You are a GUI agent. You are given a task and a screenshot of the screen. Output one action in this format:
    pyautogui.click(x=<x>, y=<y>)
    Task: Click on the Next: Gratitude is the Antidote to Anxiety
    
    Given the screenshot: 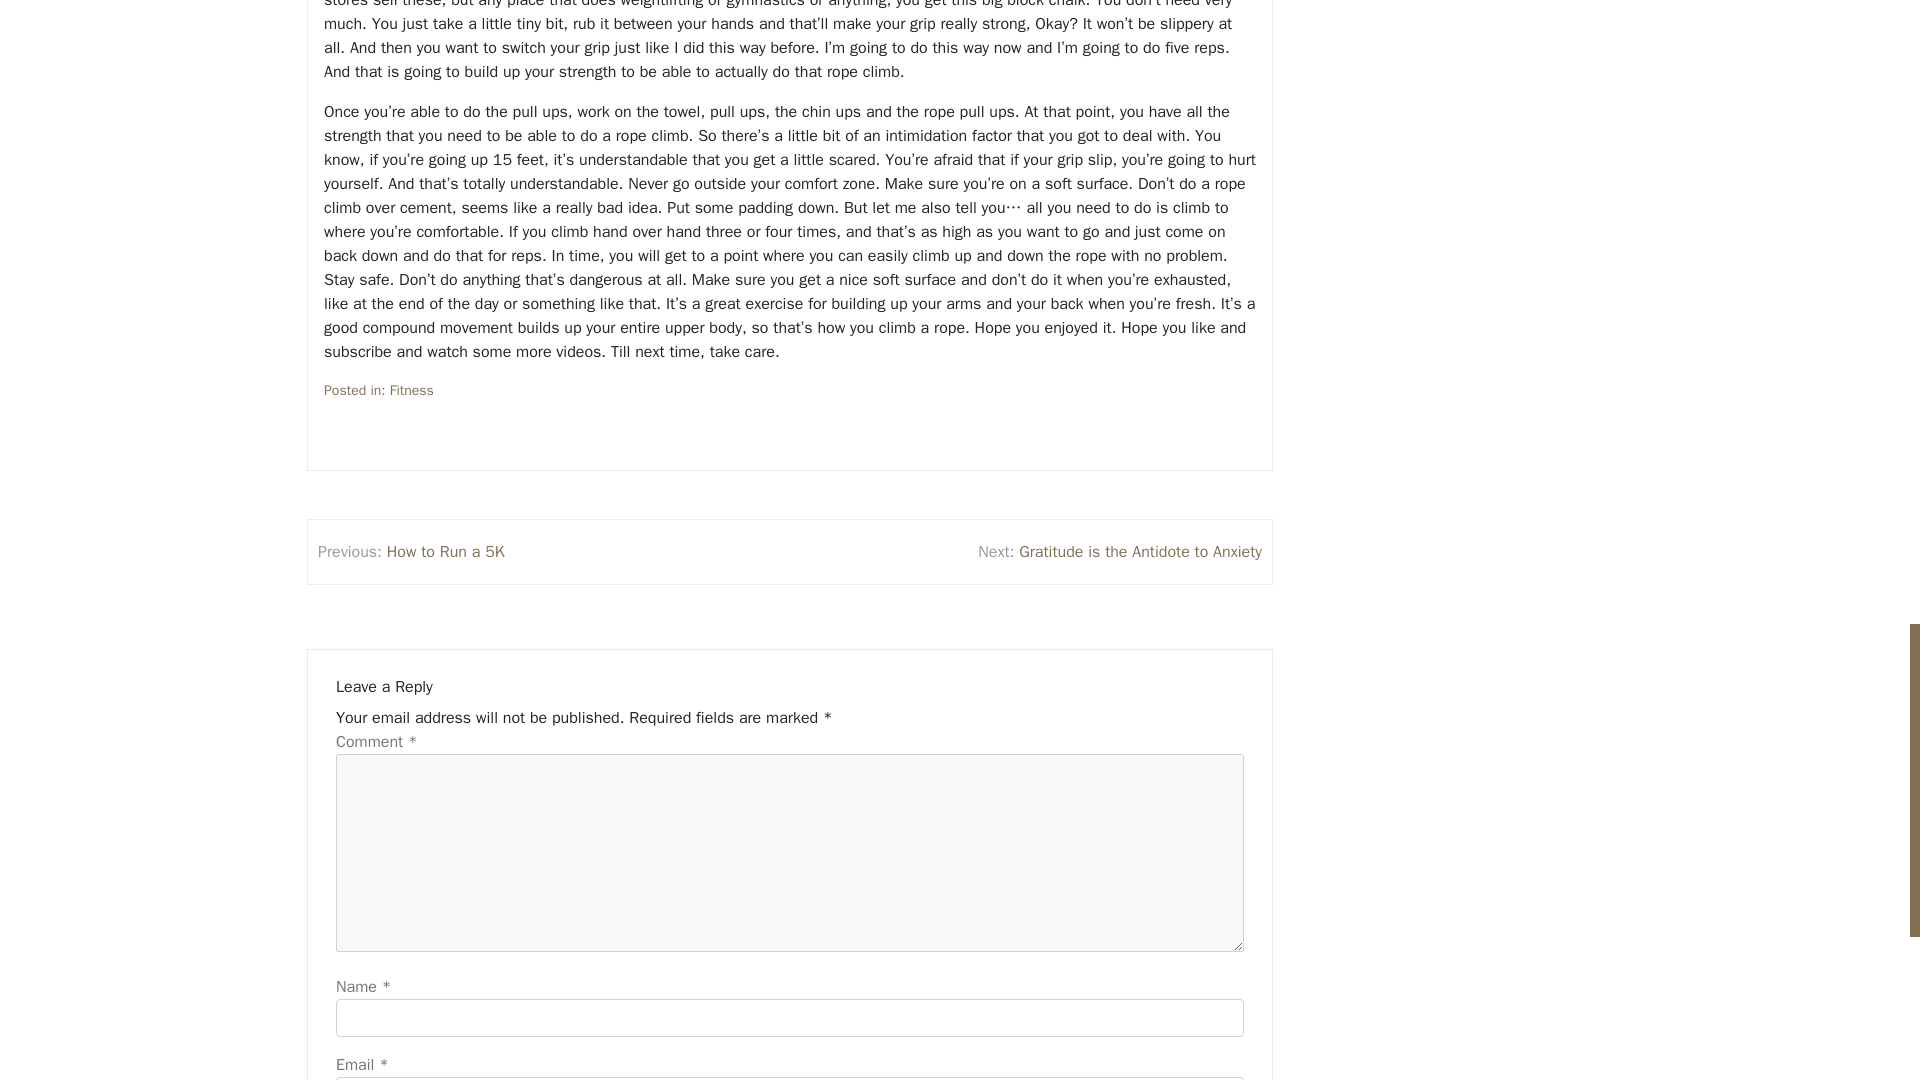 What is the action you would take?
    pyautogui.click(x=1119, y=552)
    